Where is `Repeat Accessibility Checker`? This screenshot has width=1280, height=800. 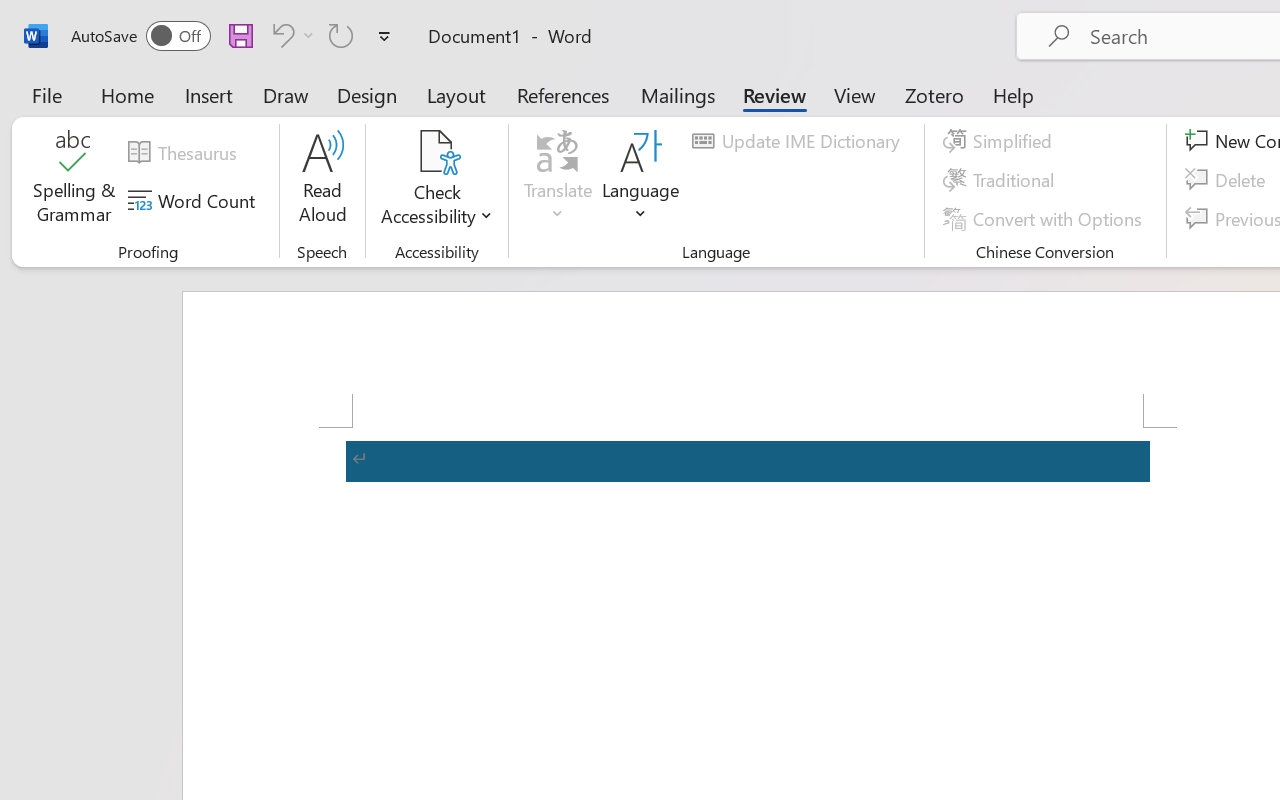 Repeat Accessibility Checker is located at coordinates (341, 35).